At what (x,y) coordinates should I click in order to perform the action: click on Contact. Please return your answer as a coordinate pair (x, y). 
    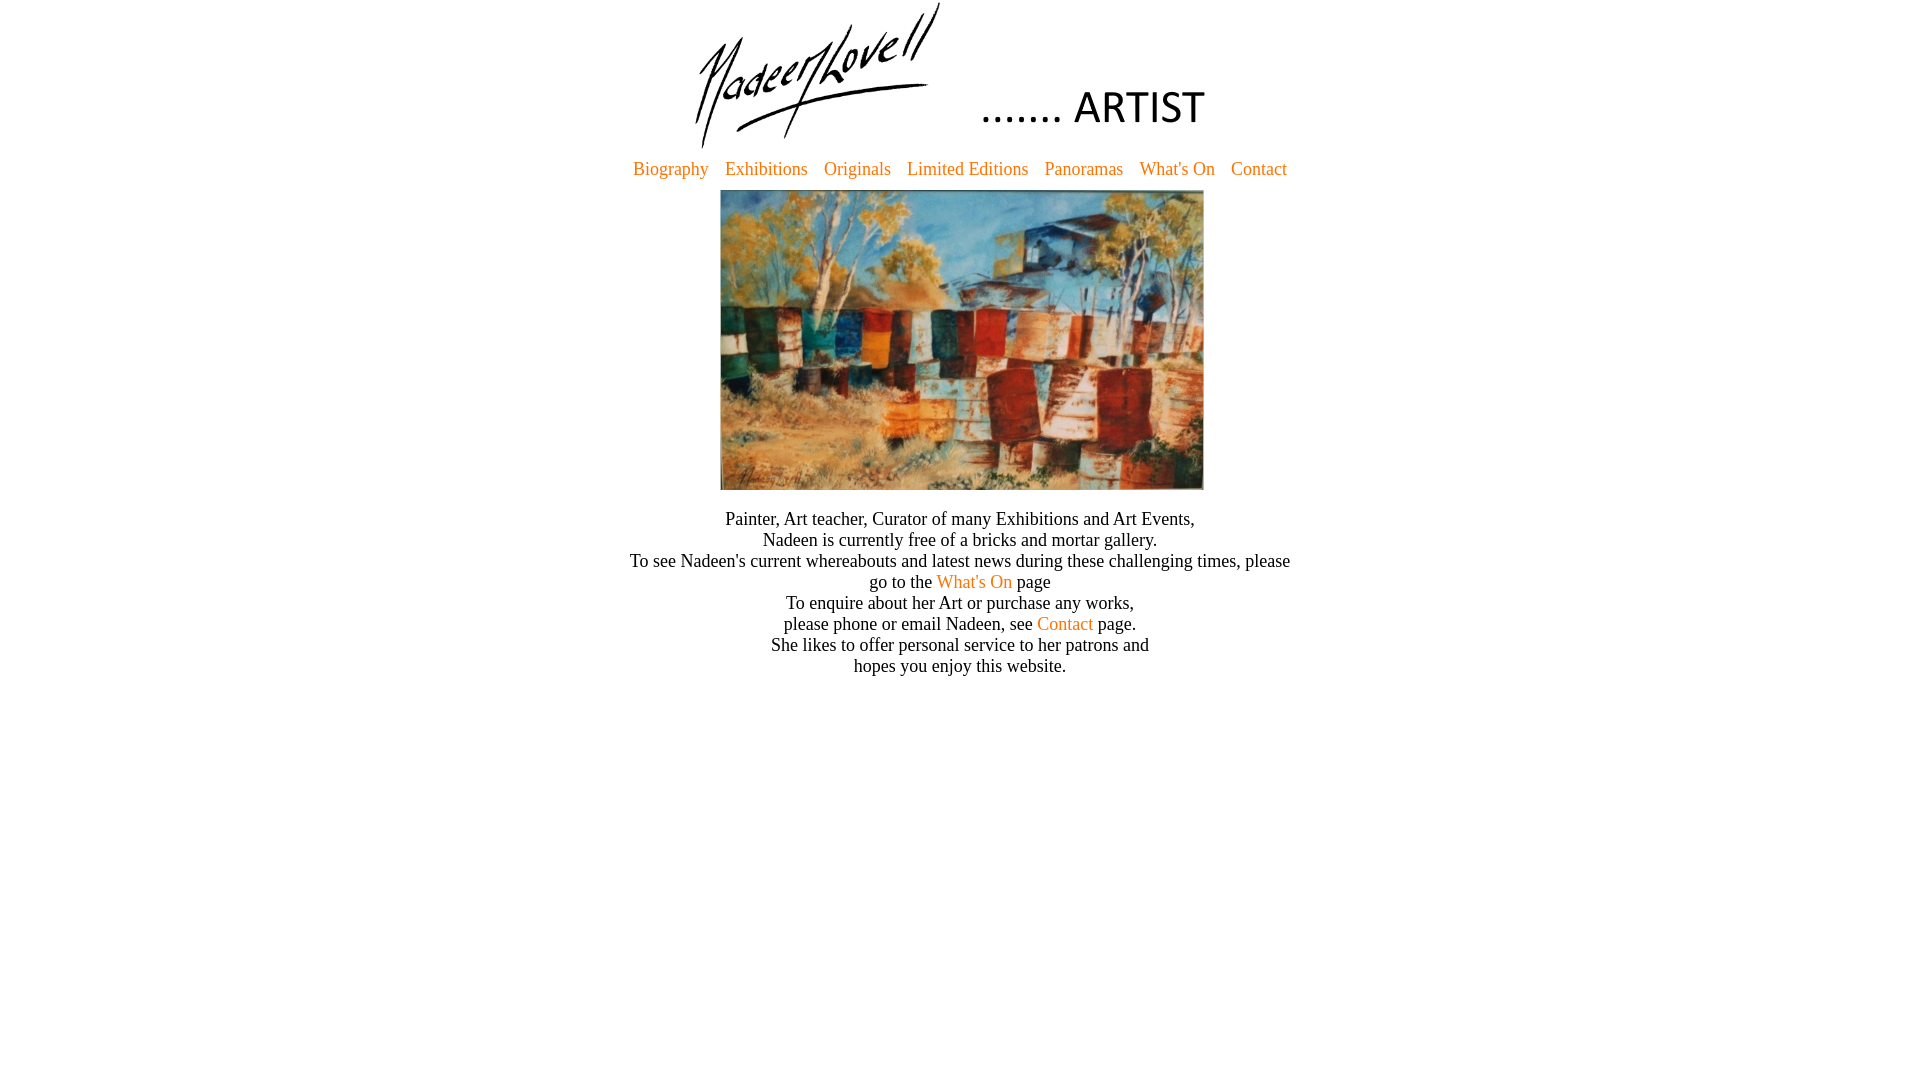
    Looking at the image, I should click on (1259, 170).